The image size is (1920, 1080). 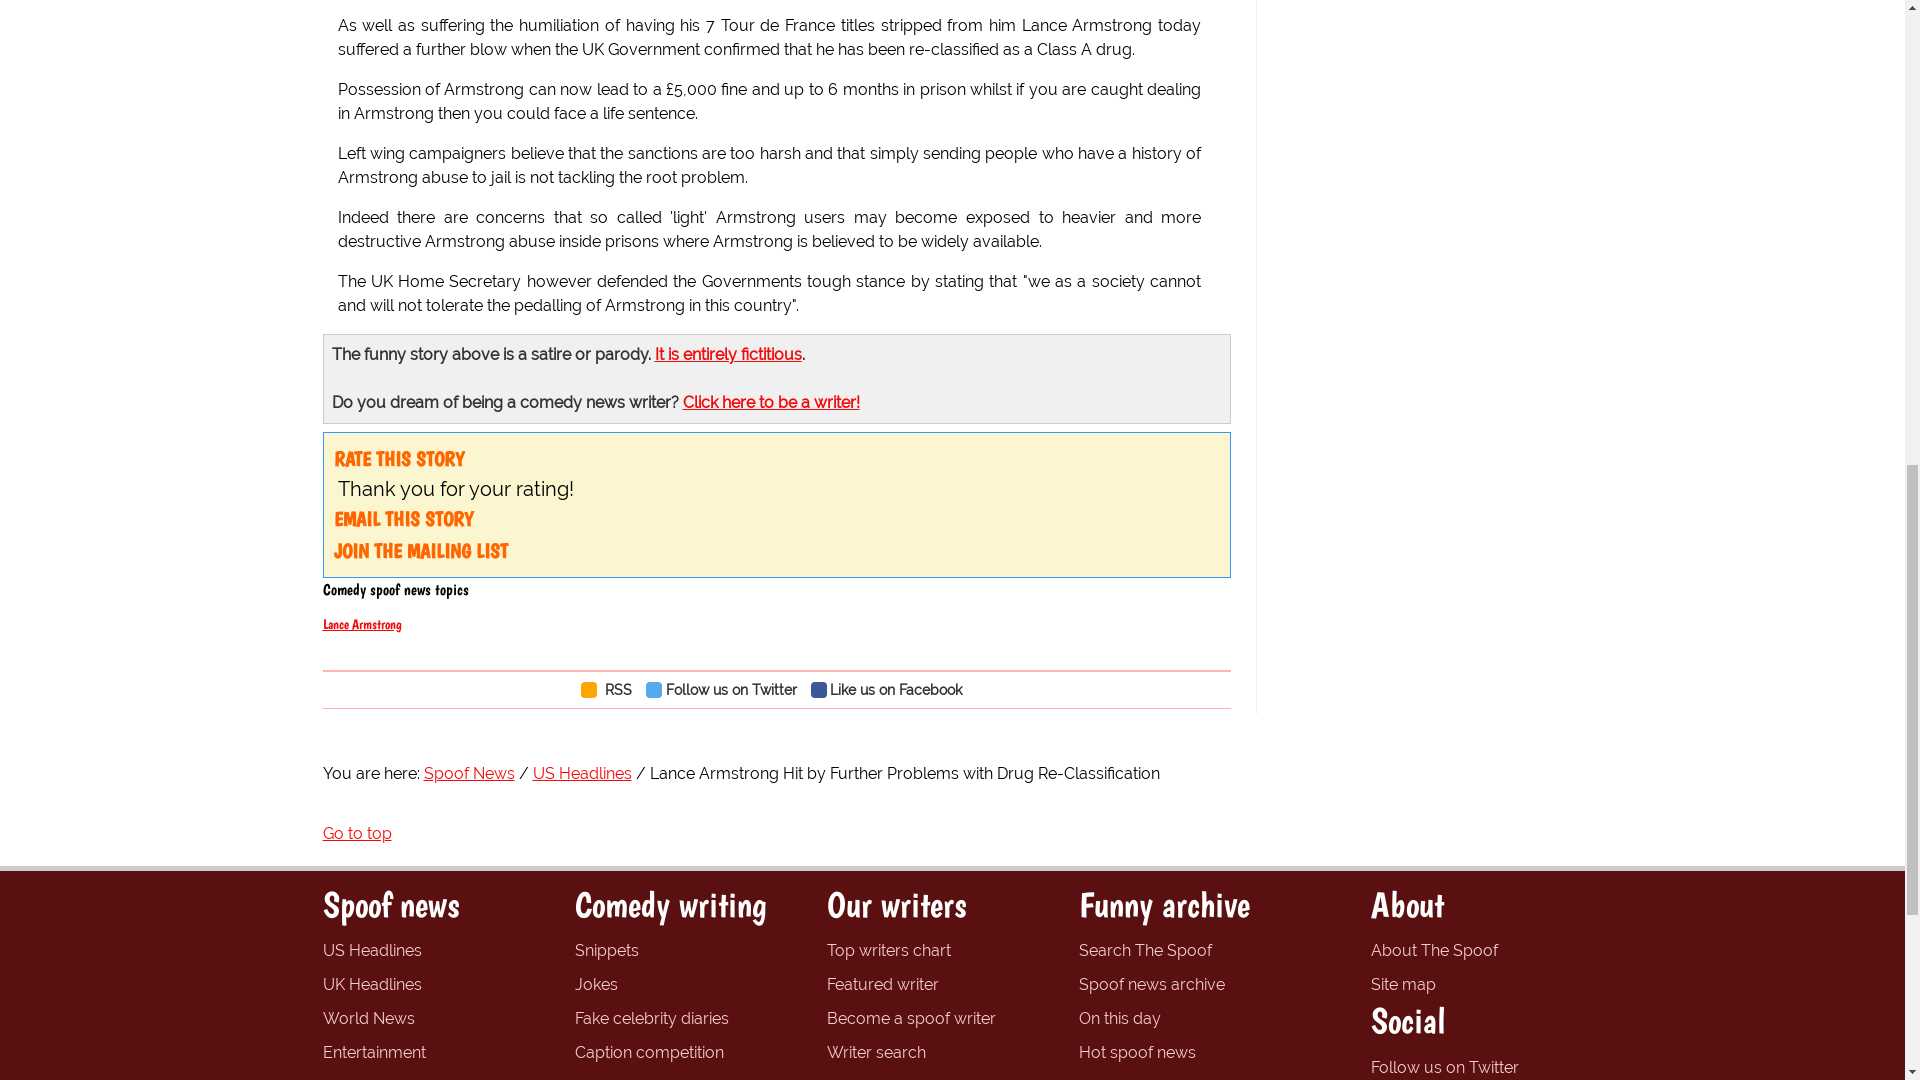 I want to click on Click here to be a writer!, so click(x=770, y=402).